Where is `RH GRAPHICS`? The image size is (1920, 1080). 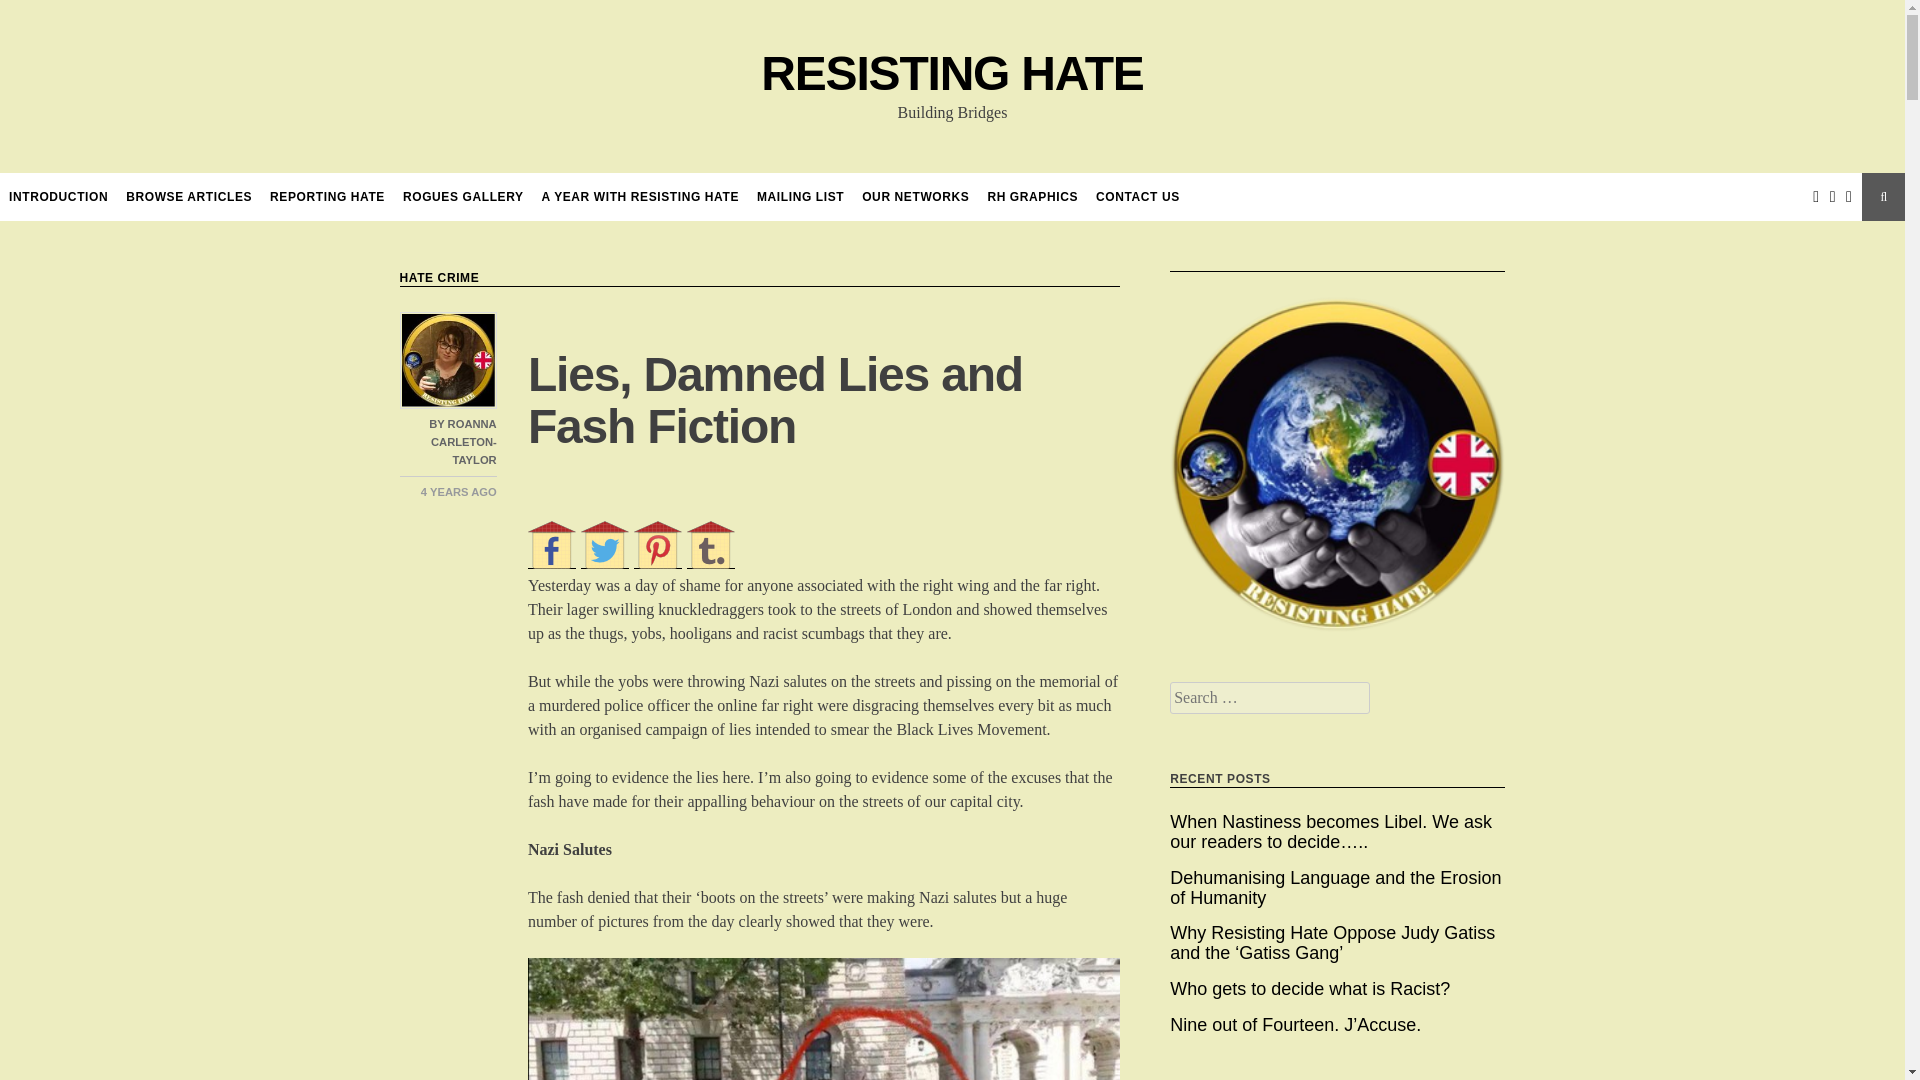 RH GRAPHICS is located at coordinates (1032, 196).